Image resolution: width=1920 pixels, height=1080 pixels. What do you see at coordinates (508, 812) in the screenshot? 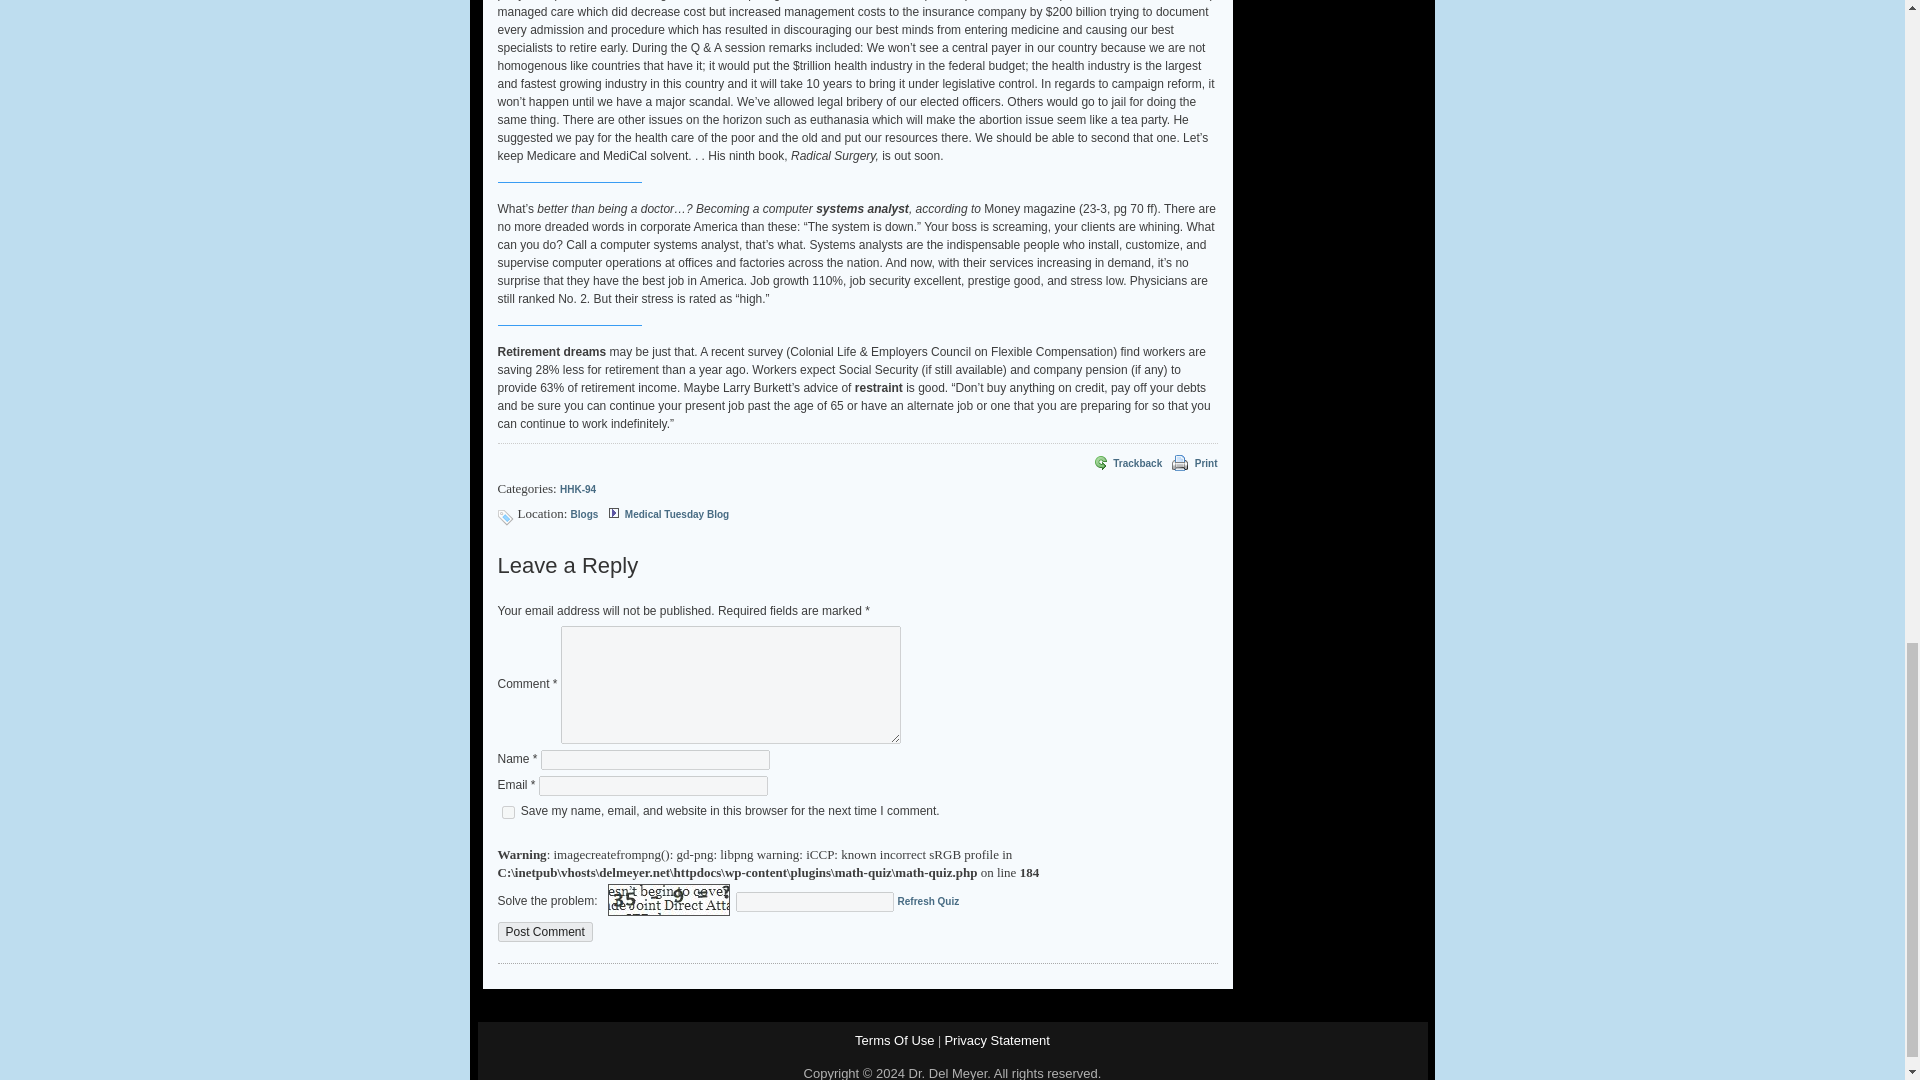
I see `yes` at bounding box center [508, 812].